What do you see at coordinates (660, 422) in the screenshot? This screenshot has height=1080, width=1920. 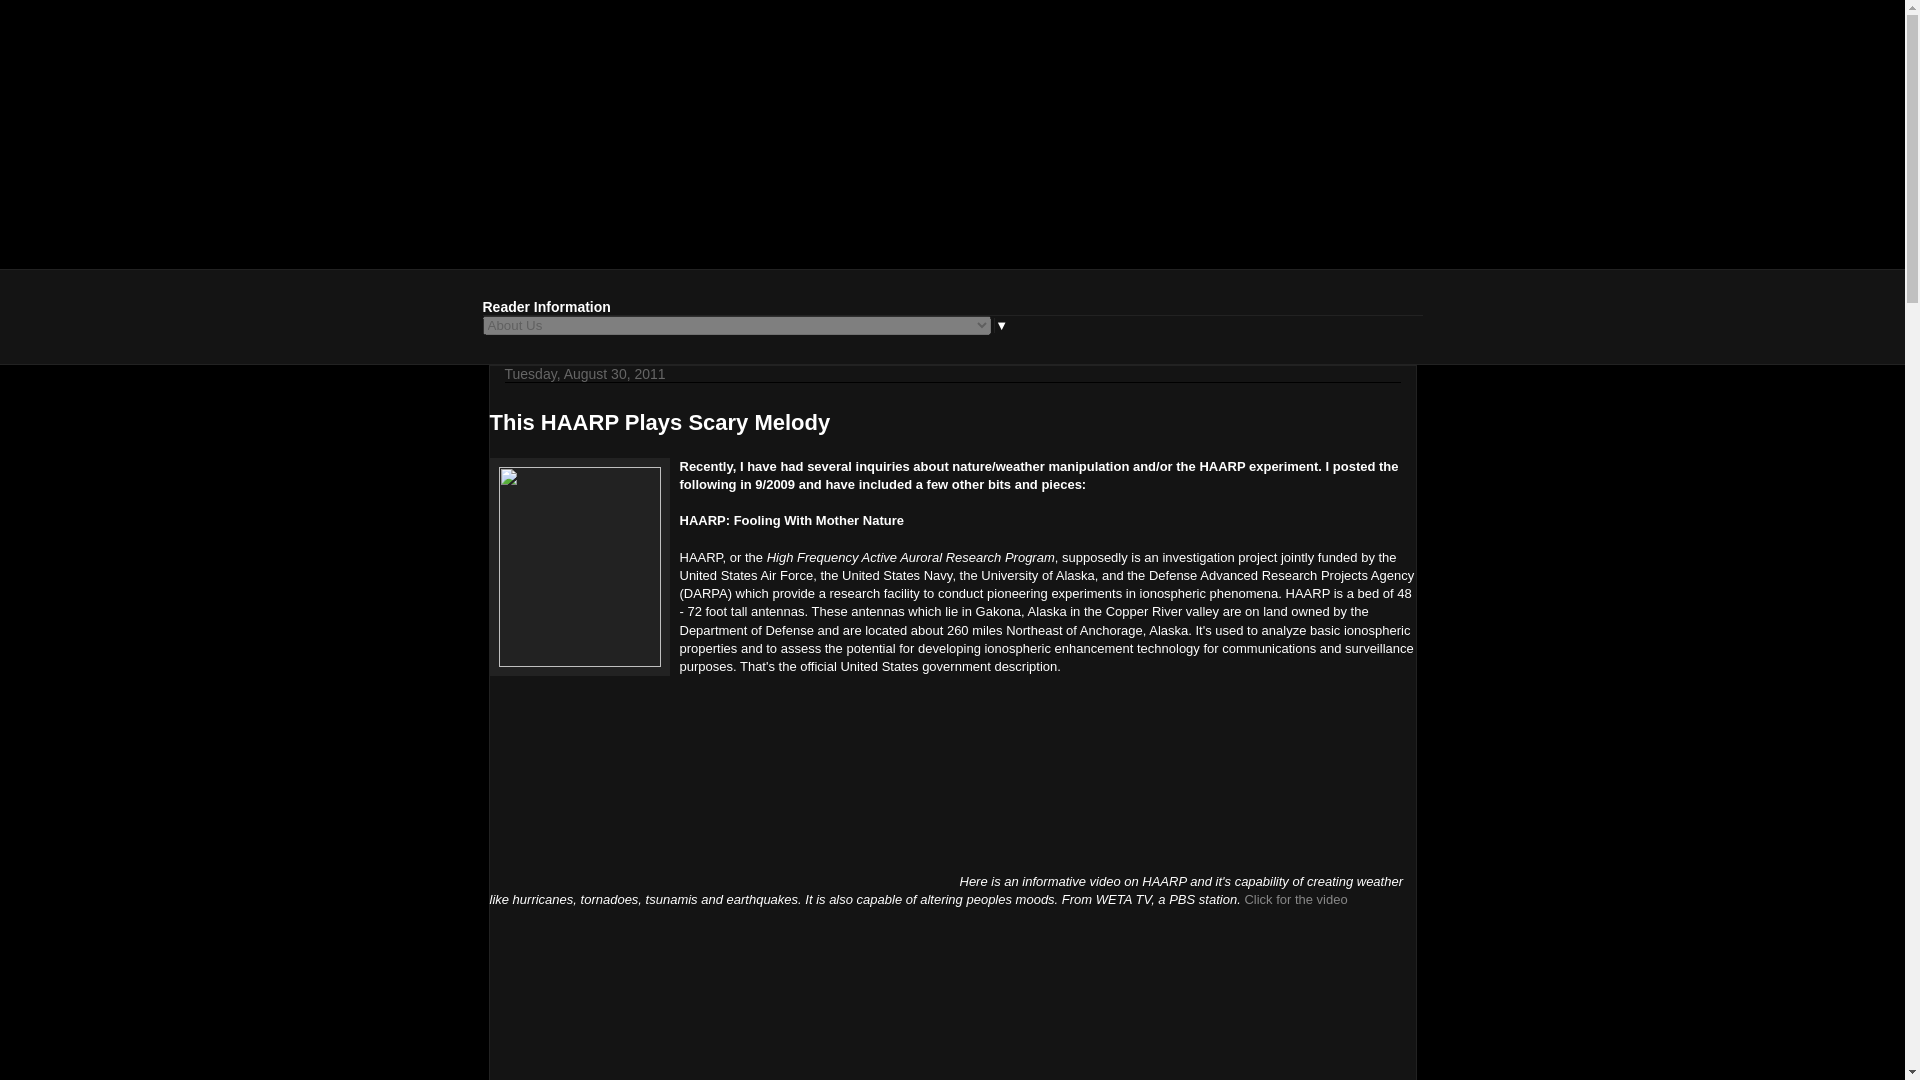 I see `This HAARP Plays Scary Melody` at bounding box center [660, 422].